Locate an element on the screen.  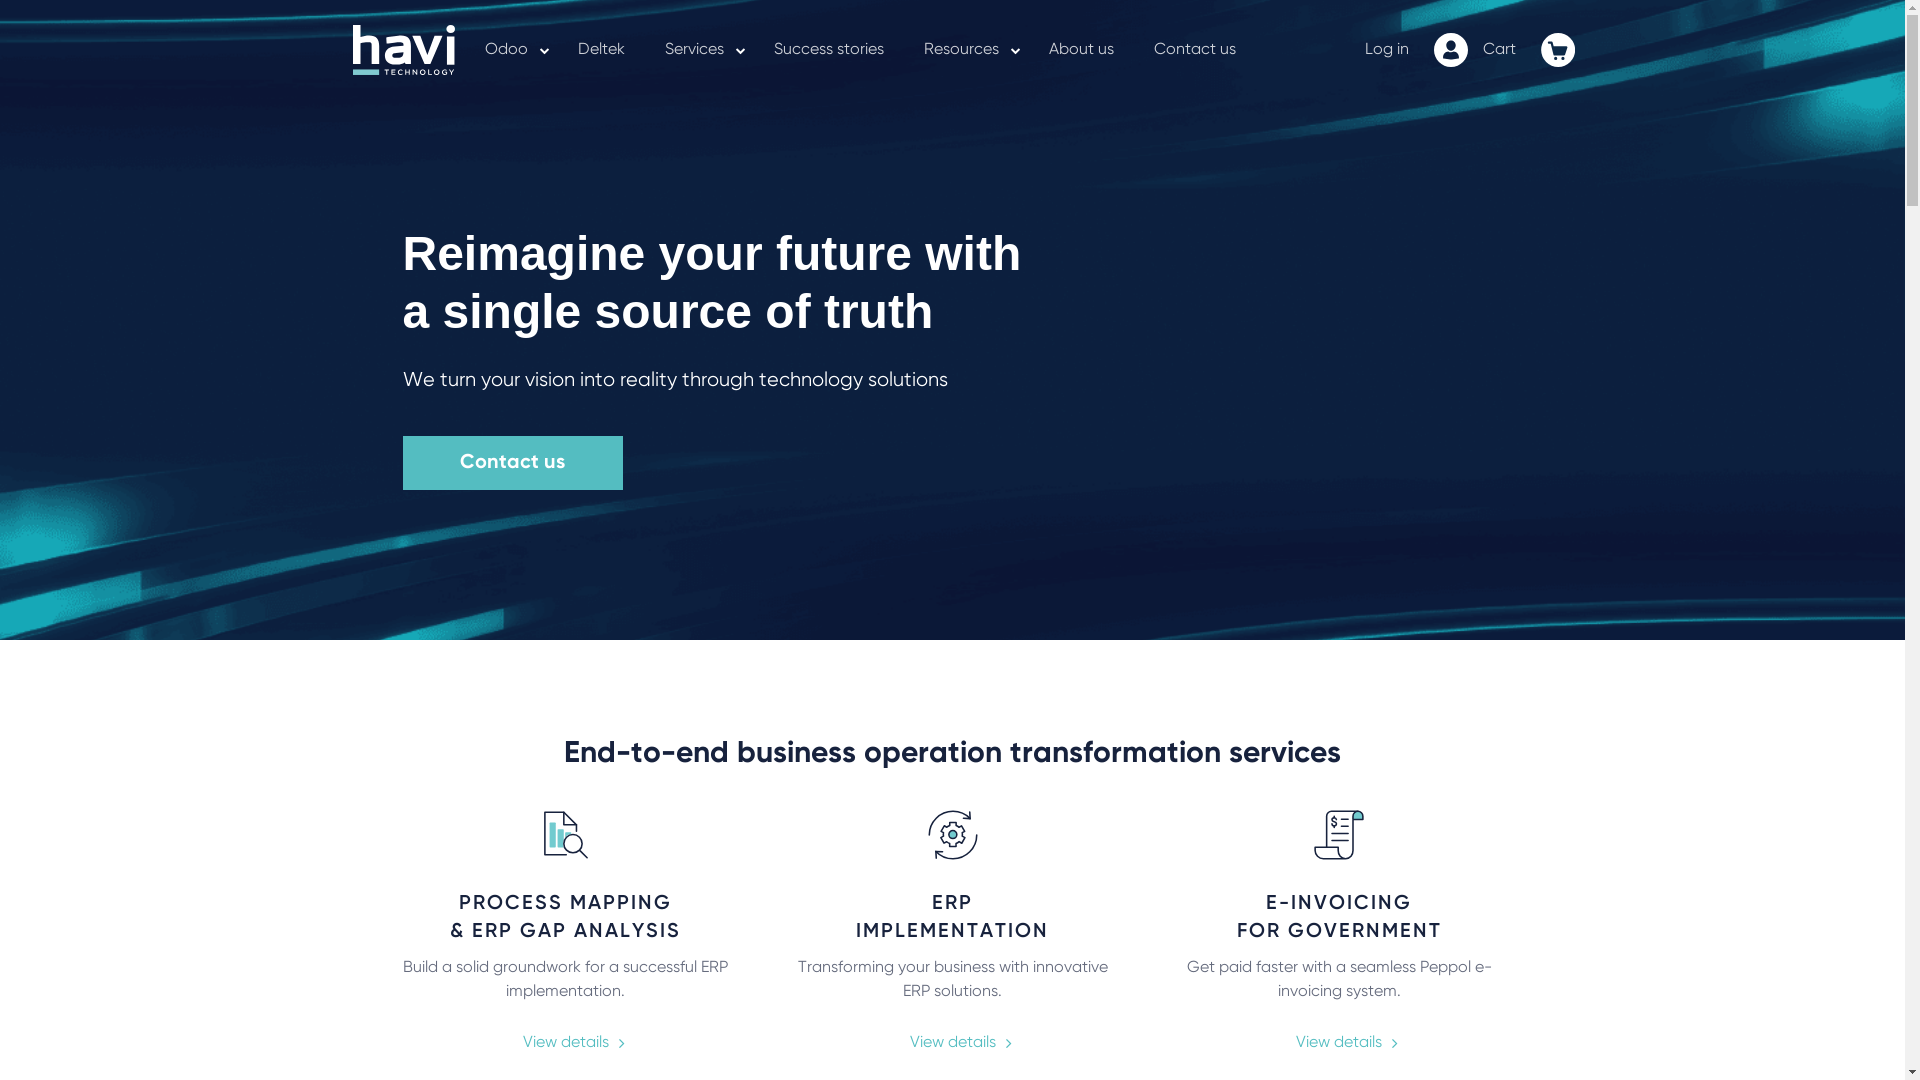
Resources is located at coordinates (961, 50).